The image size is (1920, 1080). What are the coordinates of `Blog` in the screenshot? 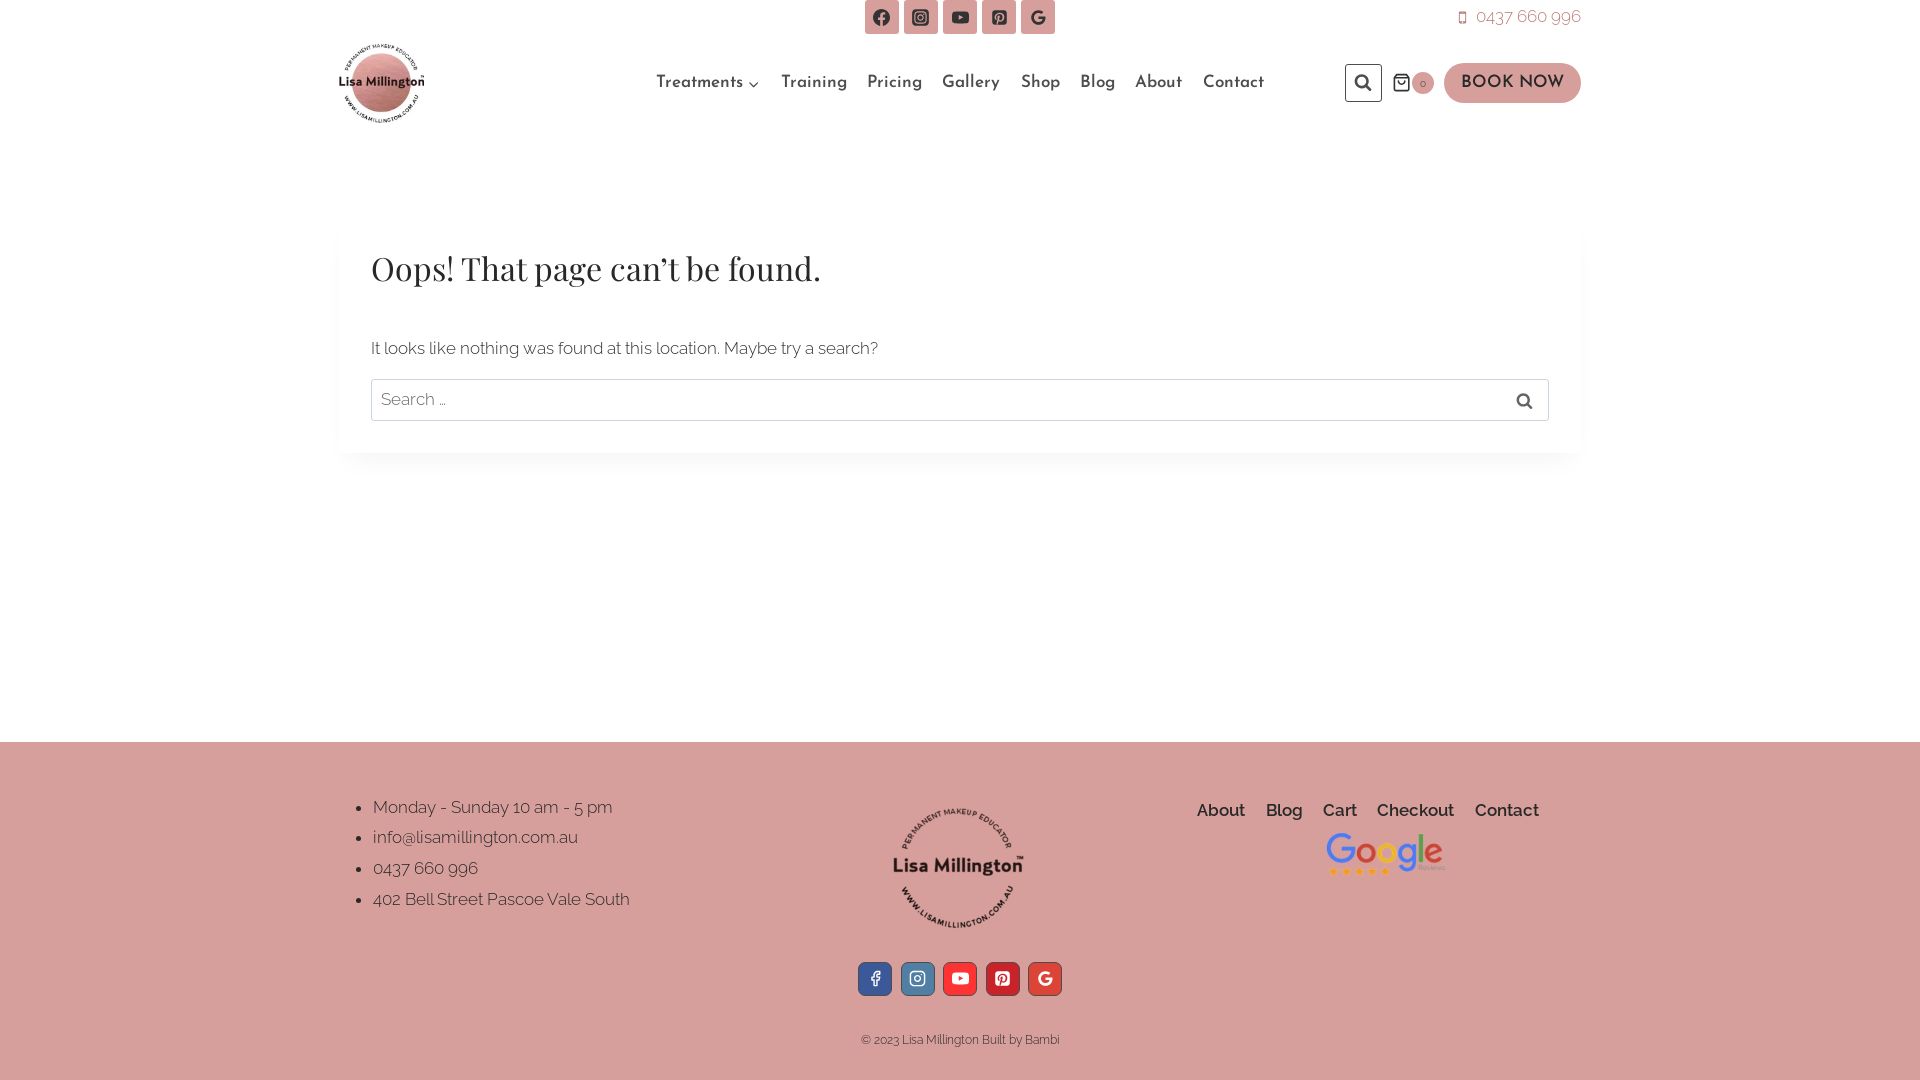 It's located at (1098, 83).